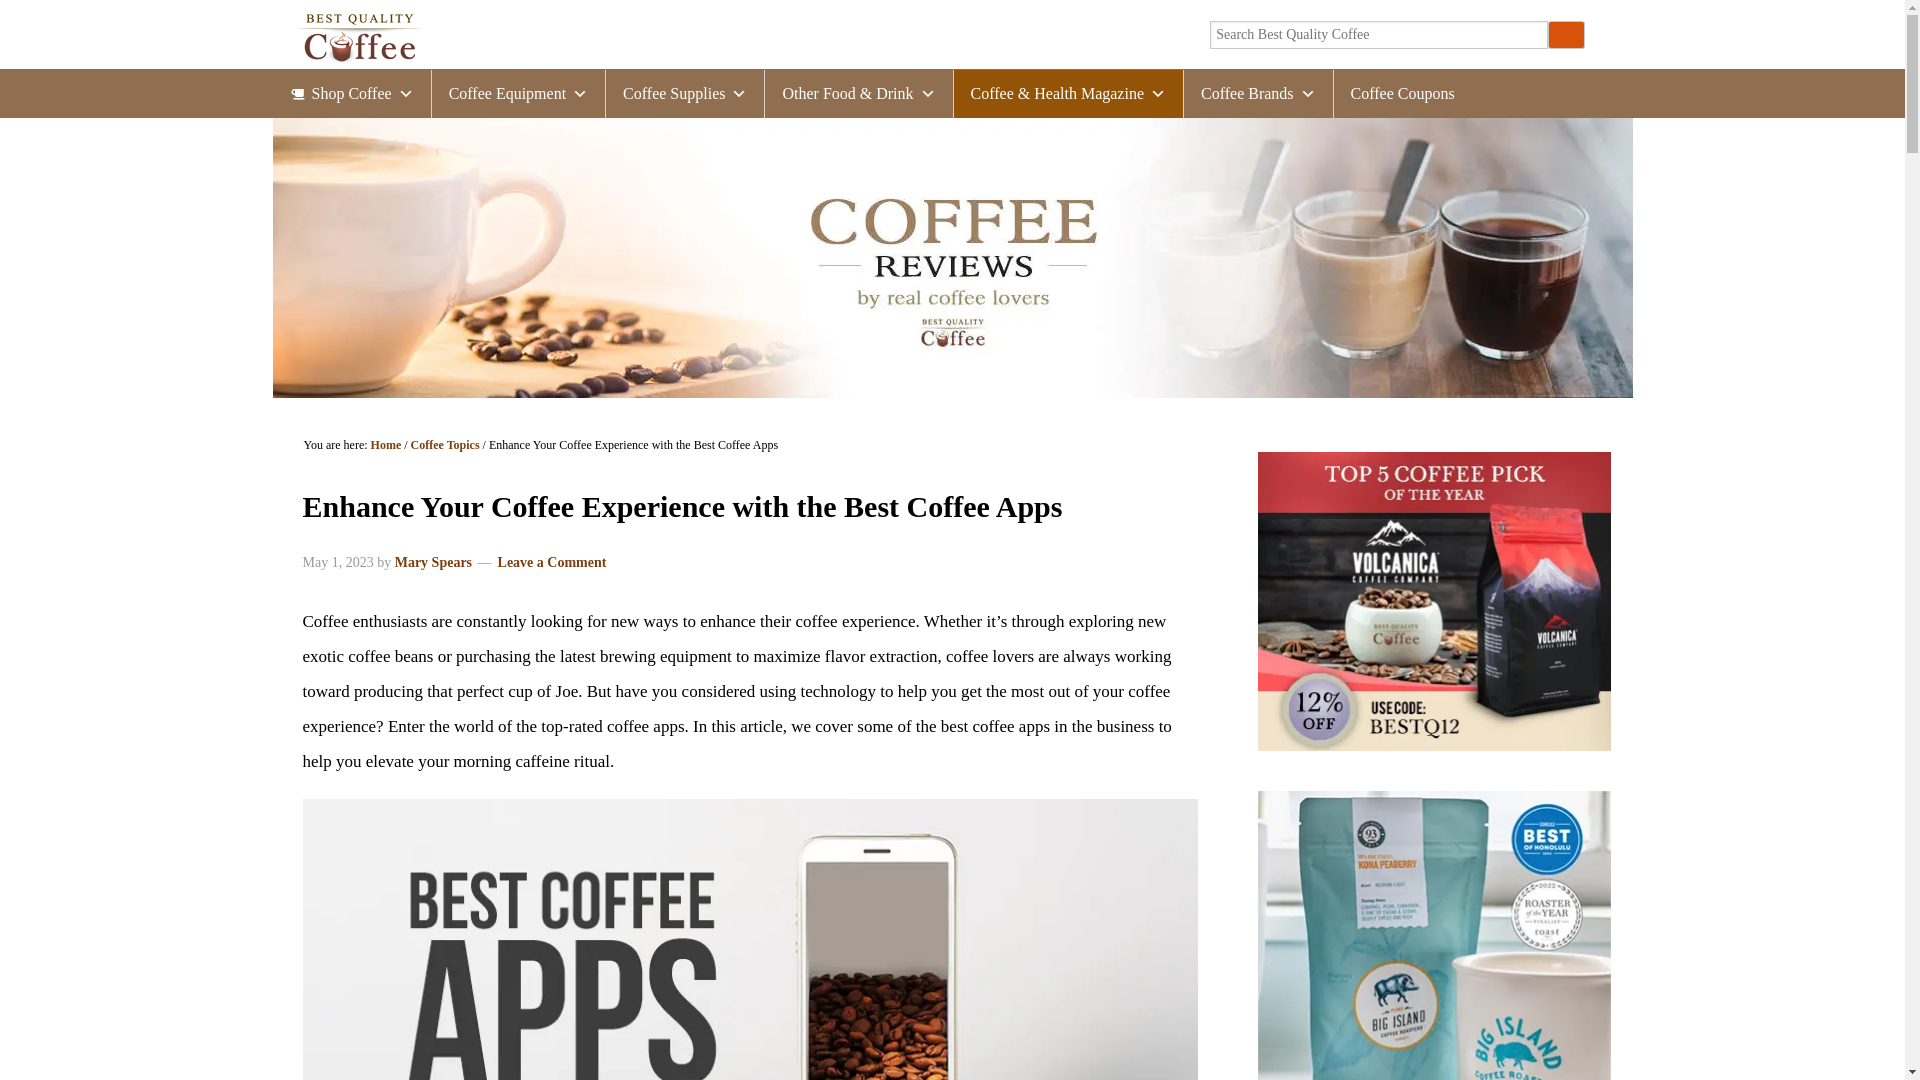 Image resolution: width=1920 pixels, height=1080 pixels. Describe the element at coordinates (518, 94) in the screenshot. I see `Coffee Equipment` at that location.